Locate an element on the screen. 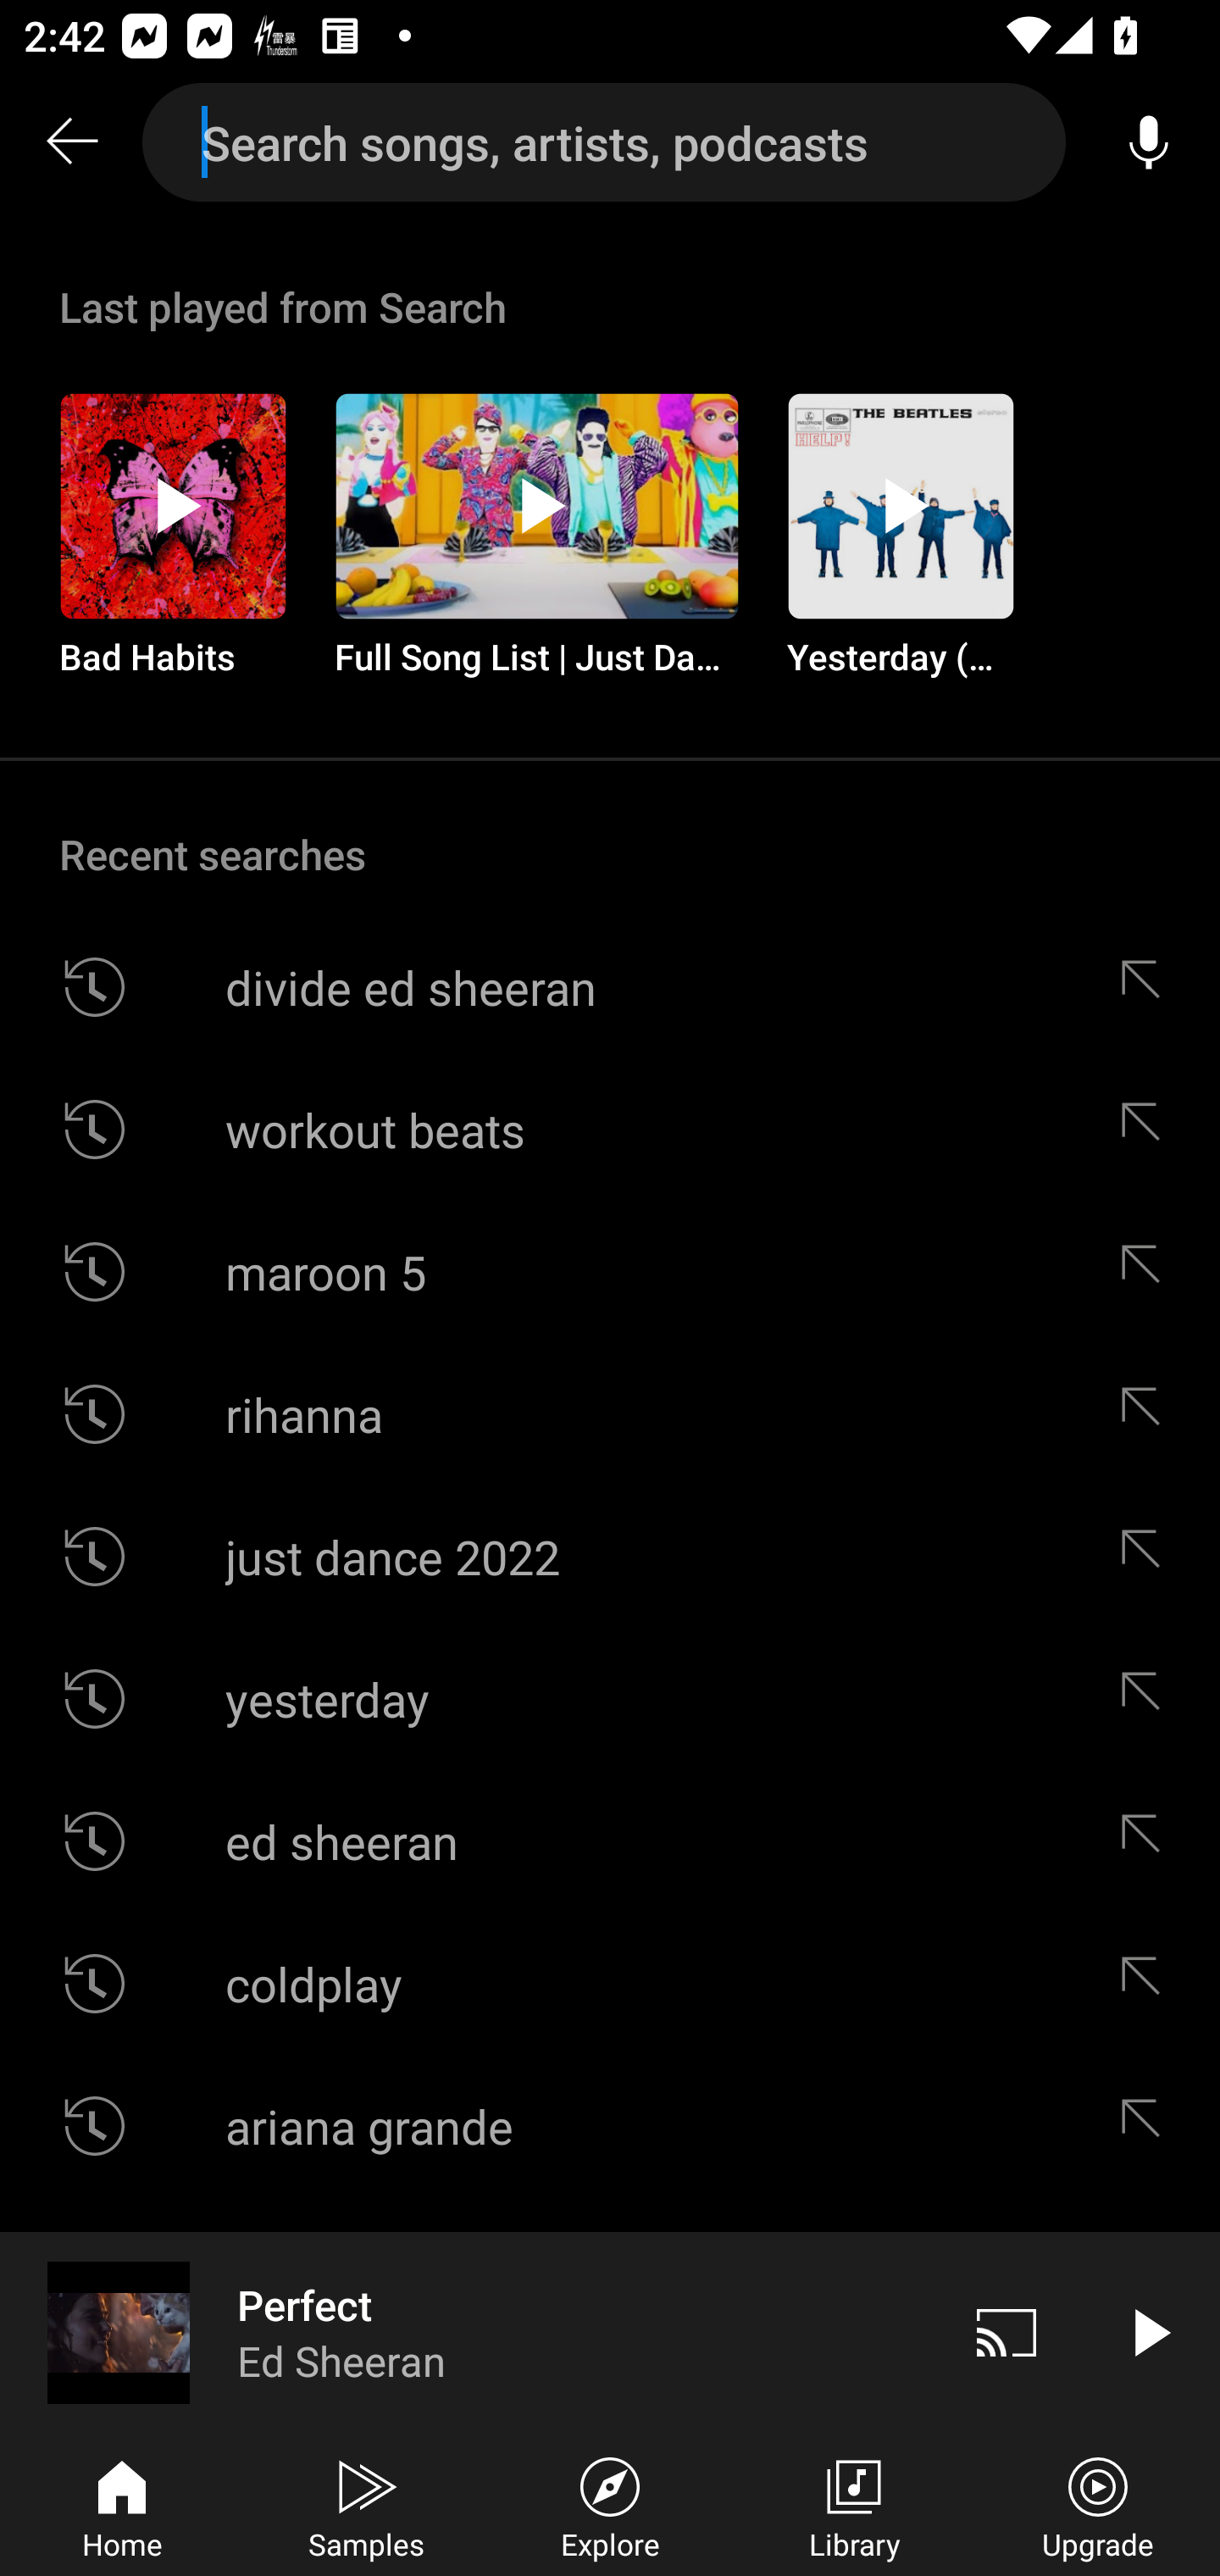 This screenshot has height=2576, width=1220. Edit suggestion just dance 2022 is located at coordinates (1148, 1557).